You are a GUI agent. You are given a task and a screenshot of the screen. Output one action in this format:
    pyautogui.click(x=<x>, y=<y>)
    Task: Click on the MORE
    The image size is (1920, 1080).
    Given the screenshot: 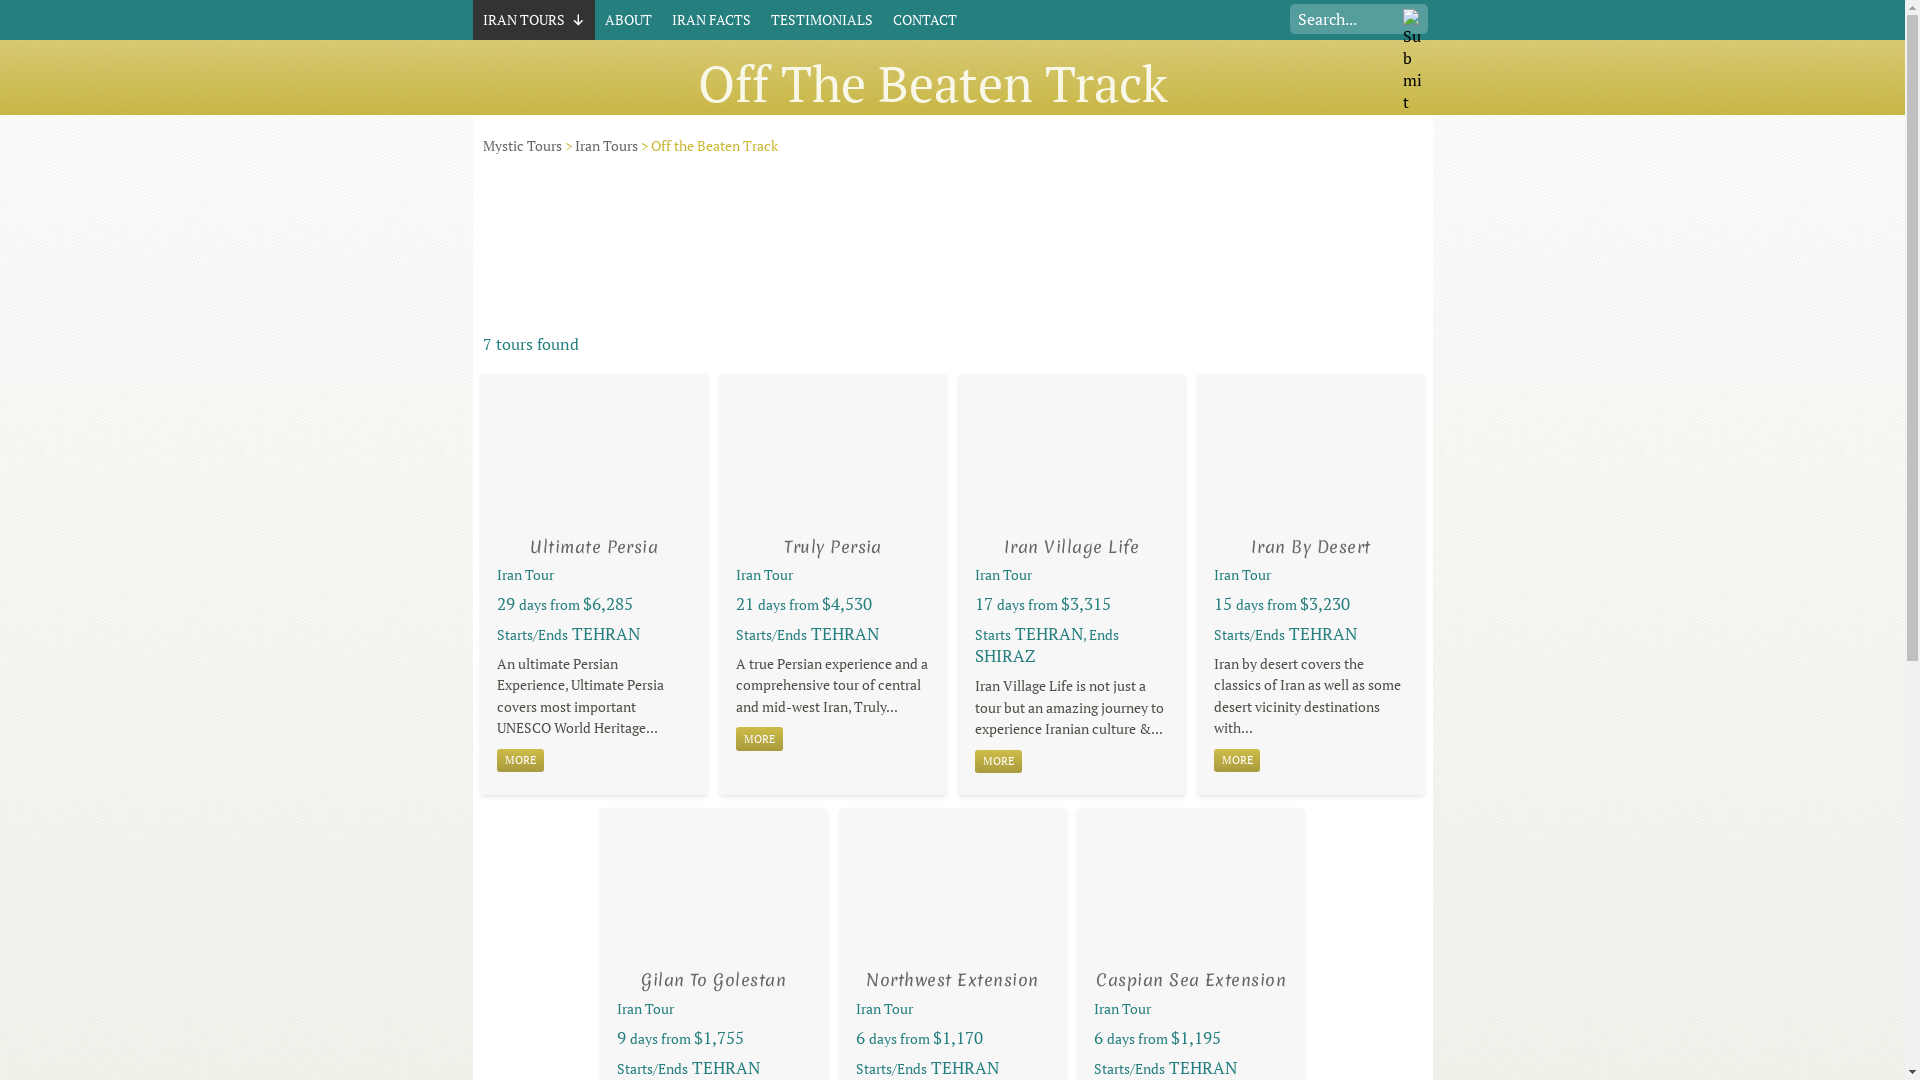 What is the action you would take?
    pyautogui.click(x=520, y=761)
    